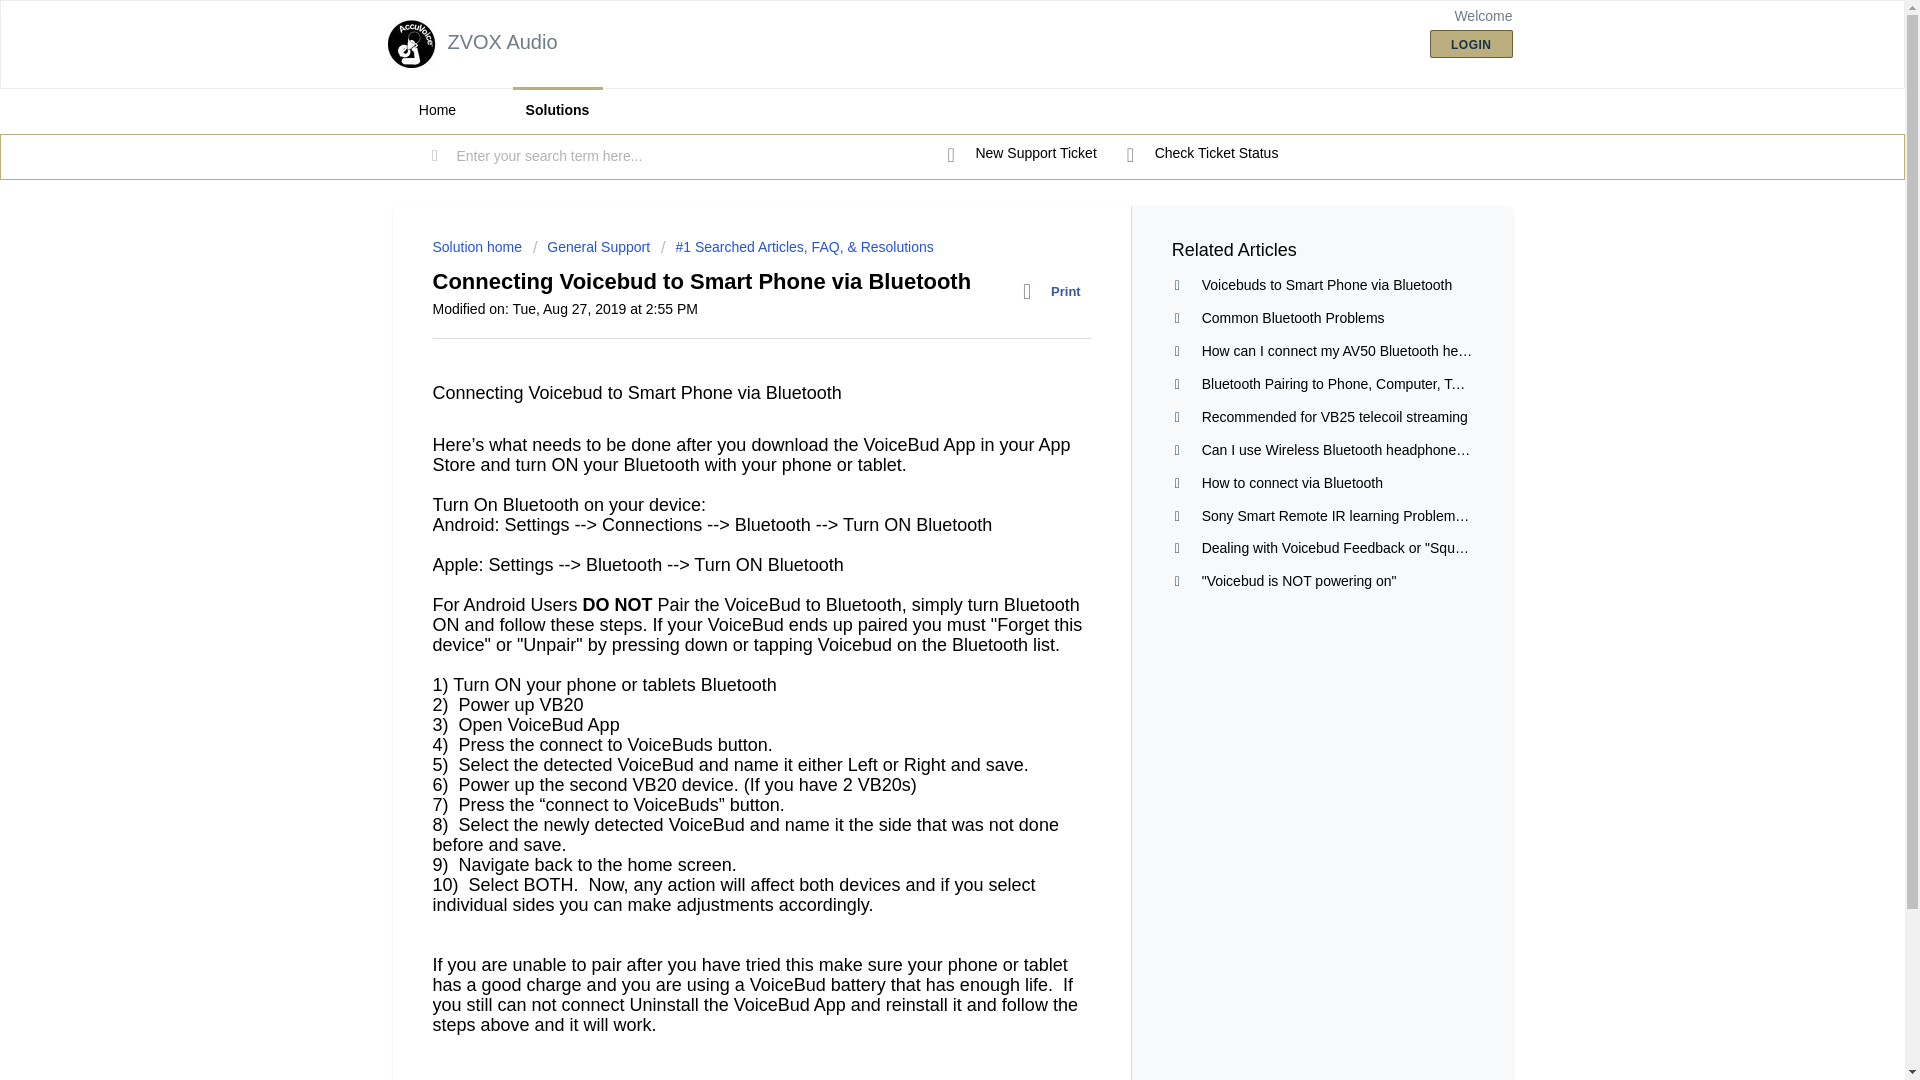 This screenshot has height=1080, width=1920. What do you see at coordinates (1056, 291) in the screenshot?
I see `Print this Article` at bounding box center [1056, 291].